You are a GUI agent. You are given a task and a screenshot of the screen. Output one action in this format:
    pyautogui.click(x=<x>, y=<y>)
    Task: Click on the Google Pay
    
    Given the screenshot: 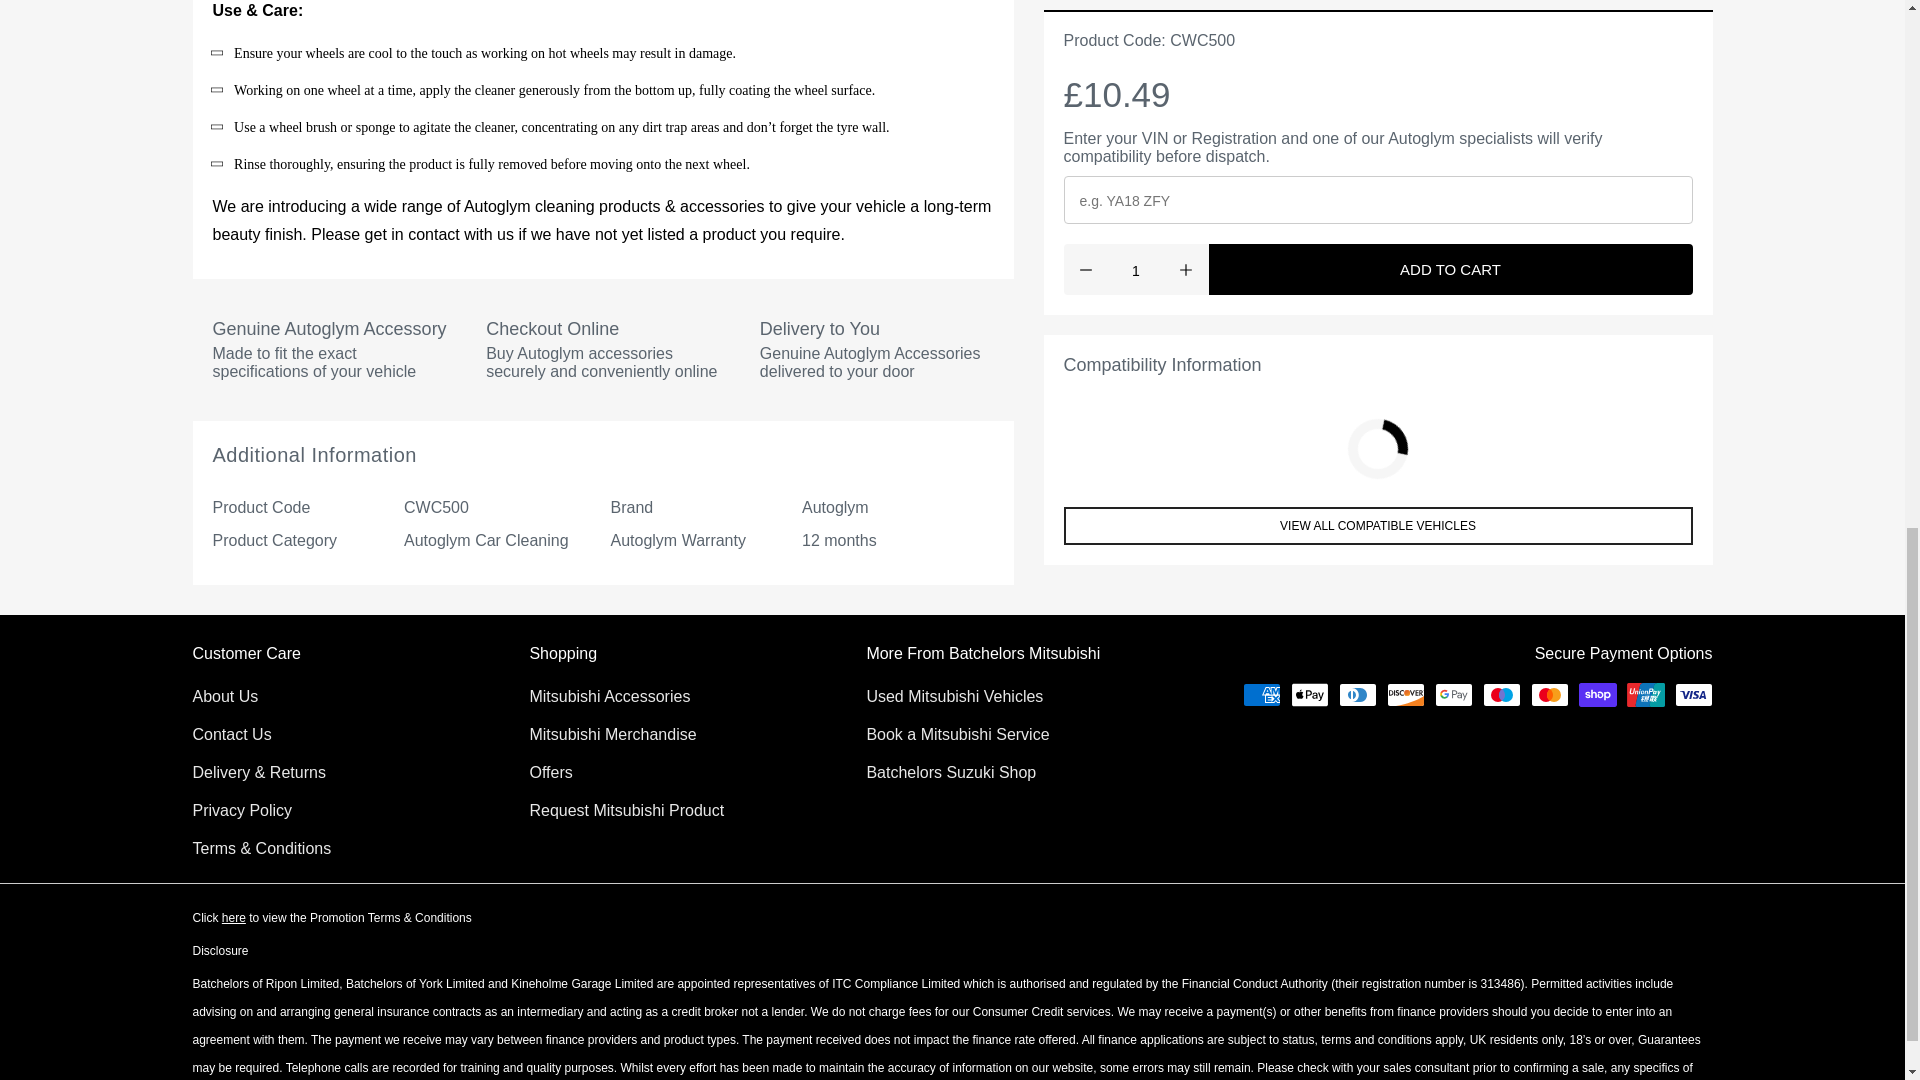 What is the action you would take?
    pyautogui.click(x=1453, y=694)
    